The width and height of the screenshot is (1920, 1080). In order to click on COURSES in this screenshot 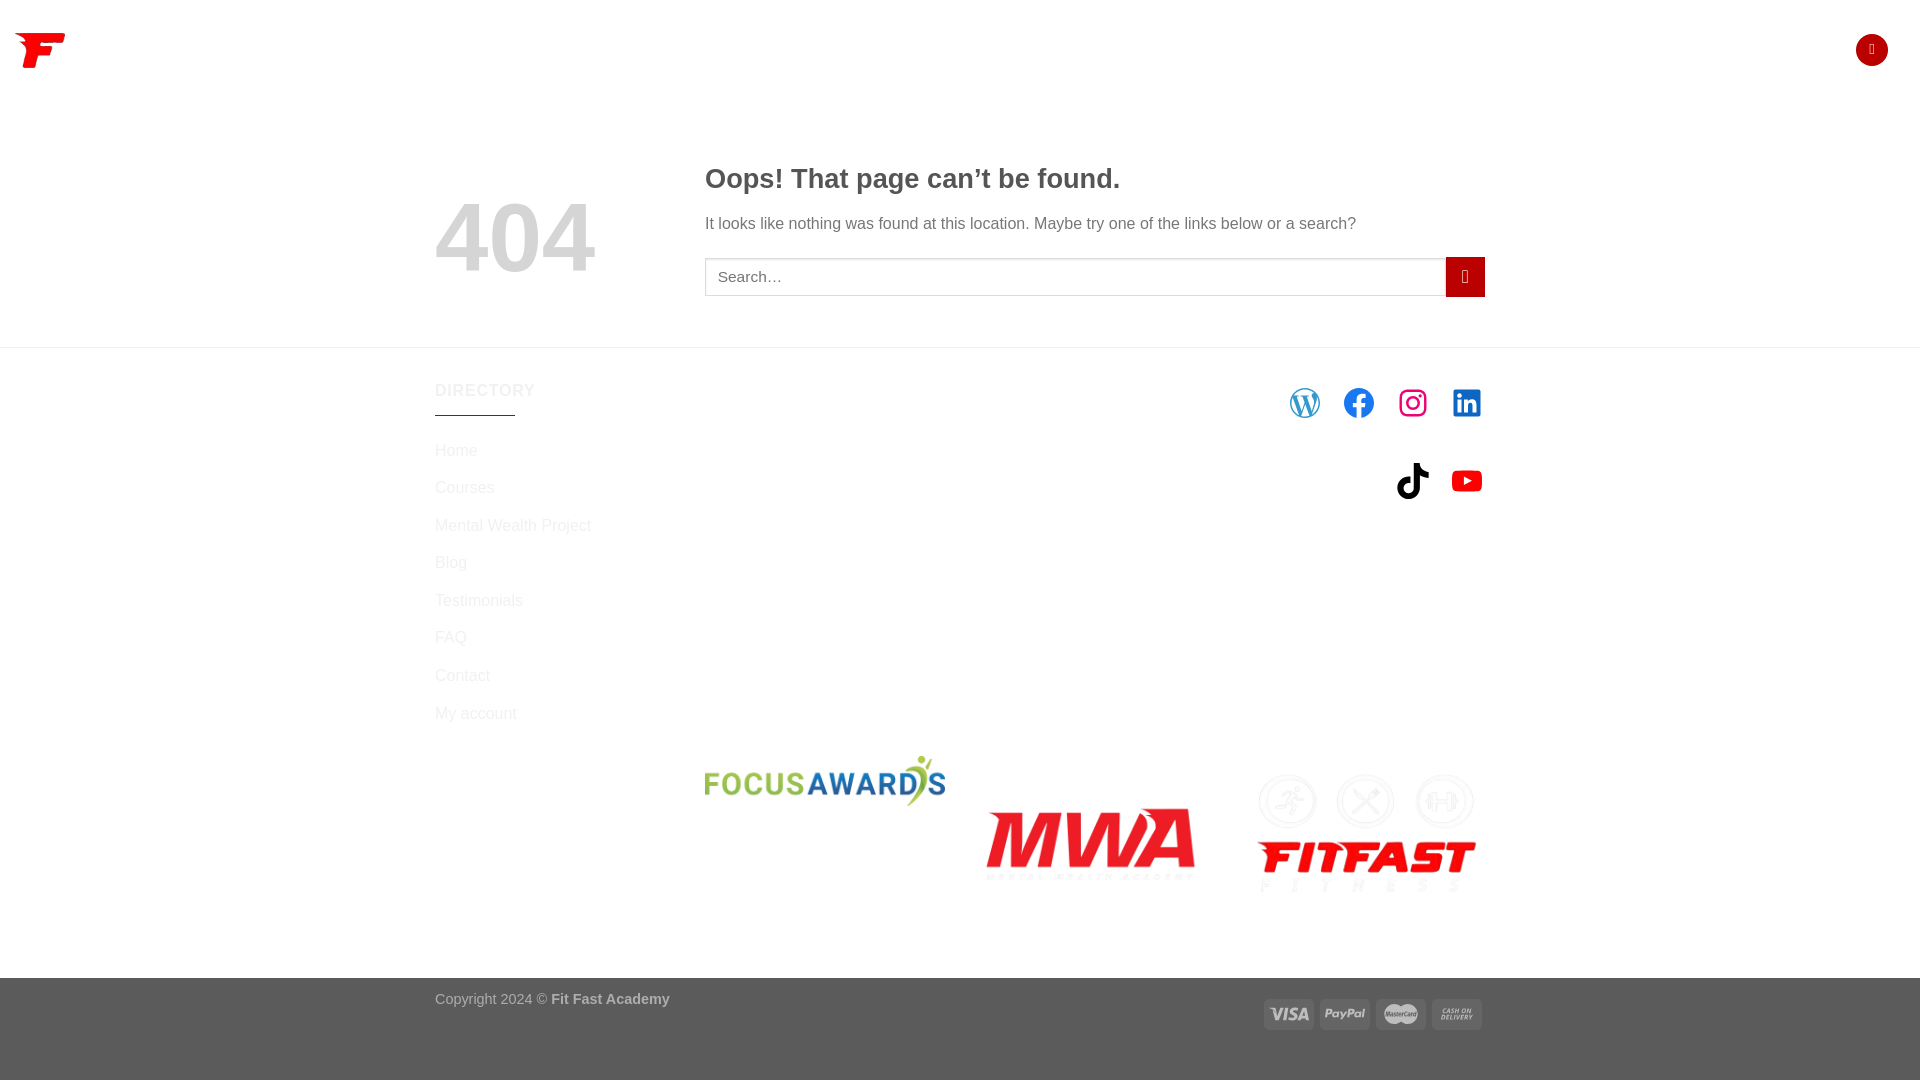, I will do `click(1095, 50)`.